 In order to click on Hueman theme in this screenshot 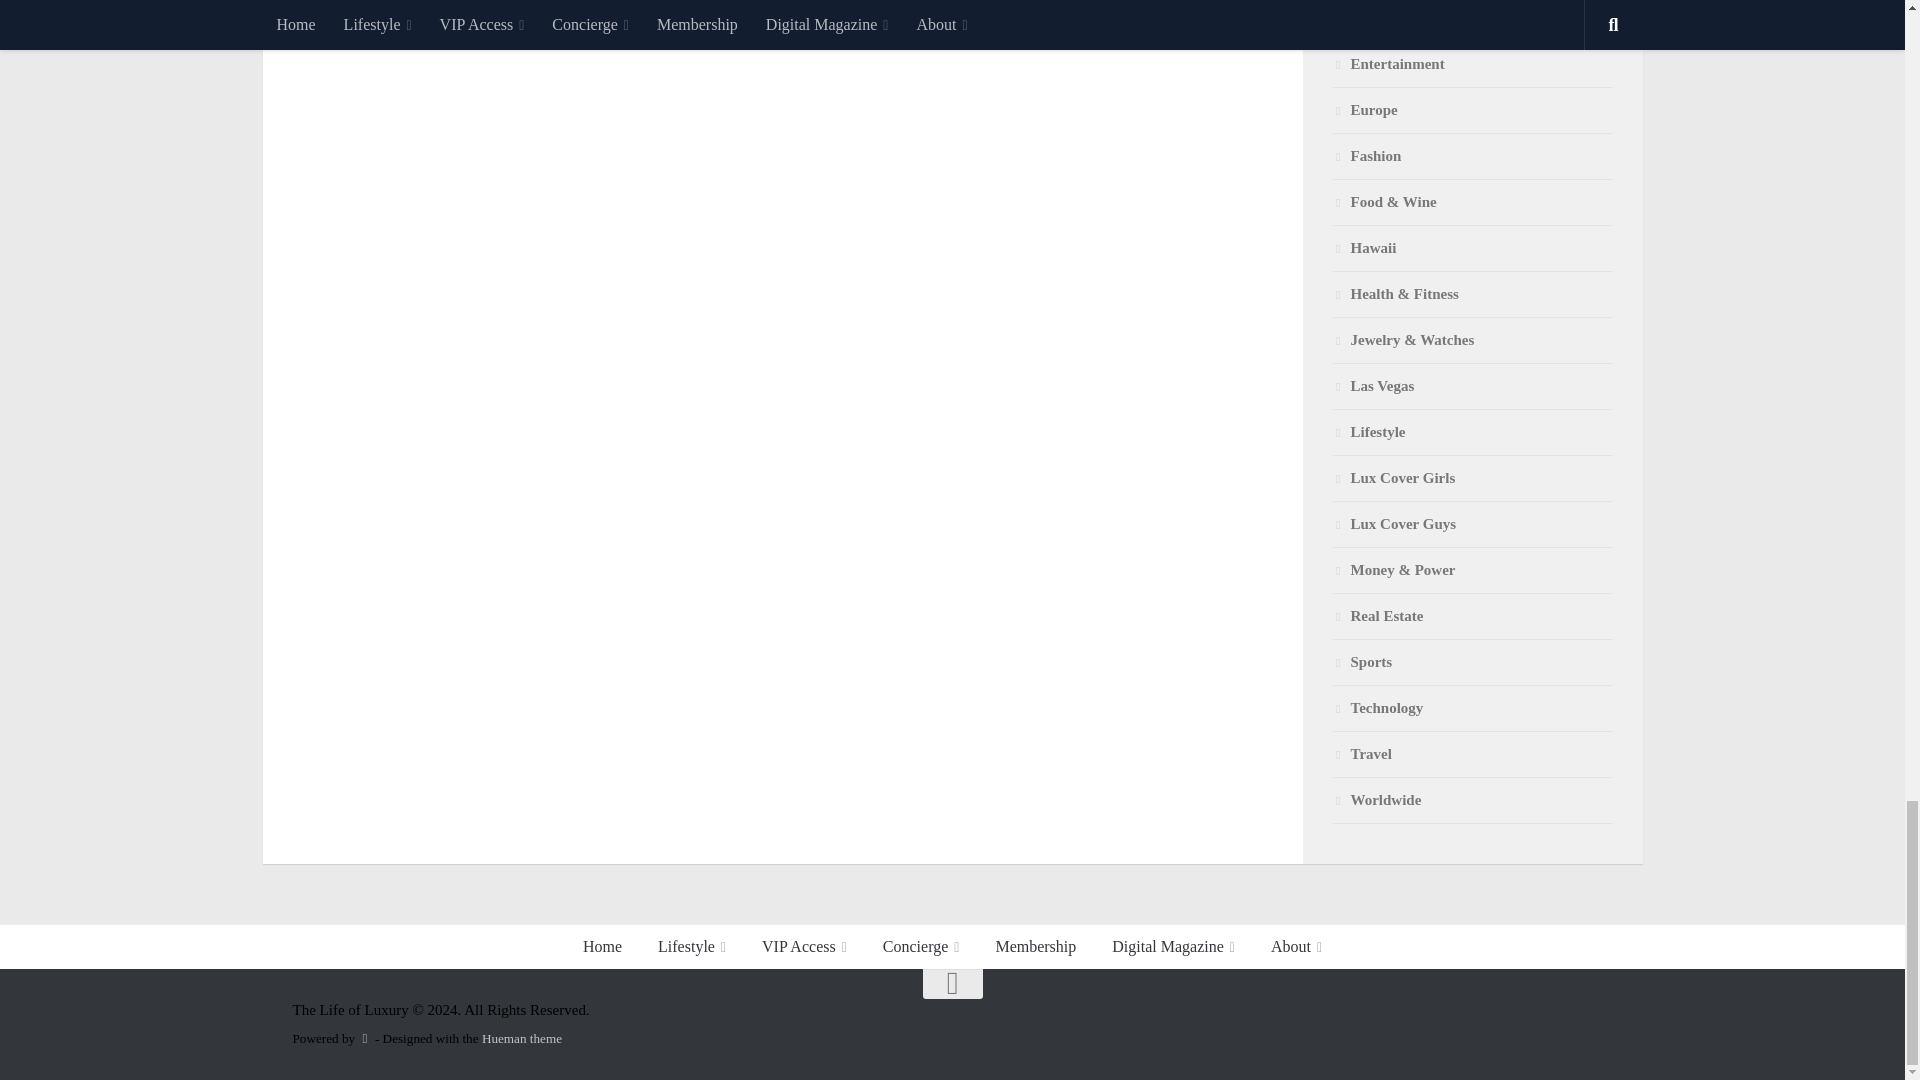, I will do `click(522, 1038)`.